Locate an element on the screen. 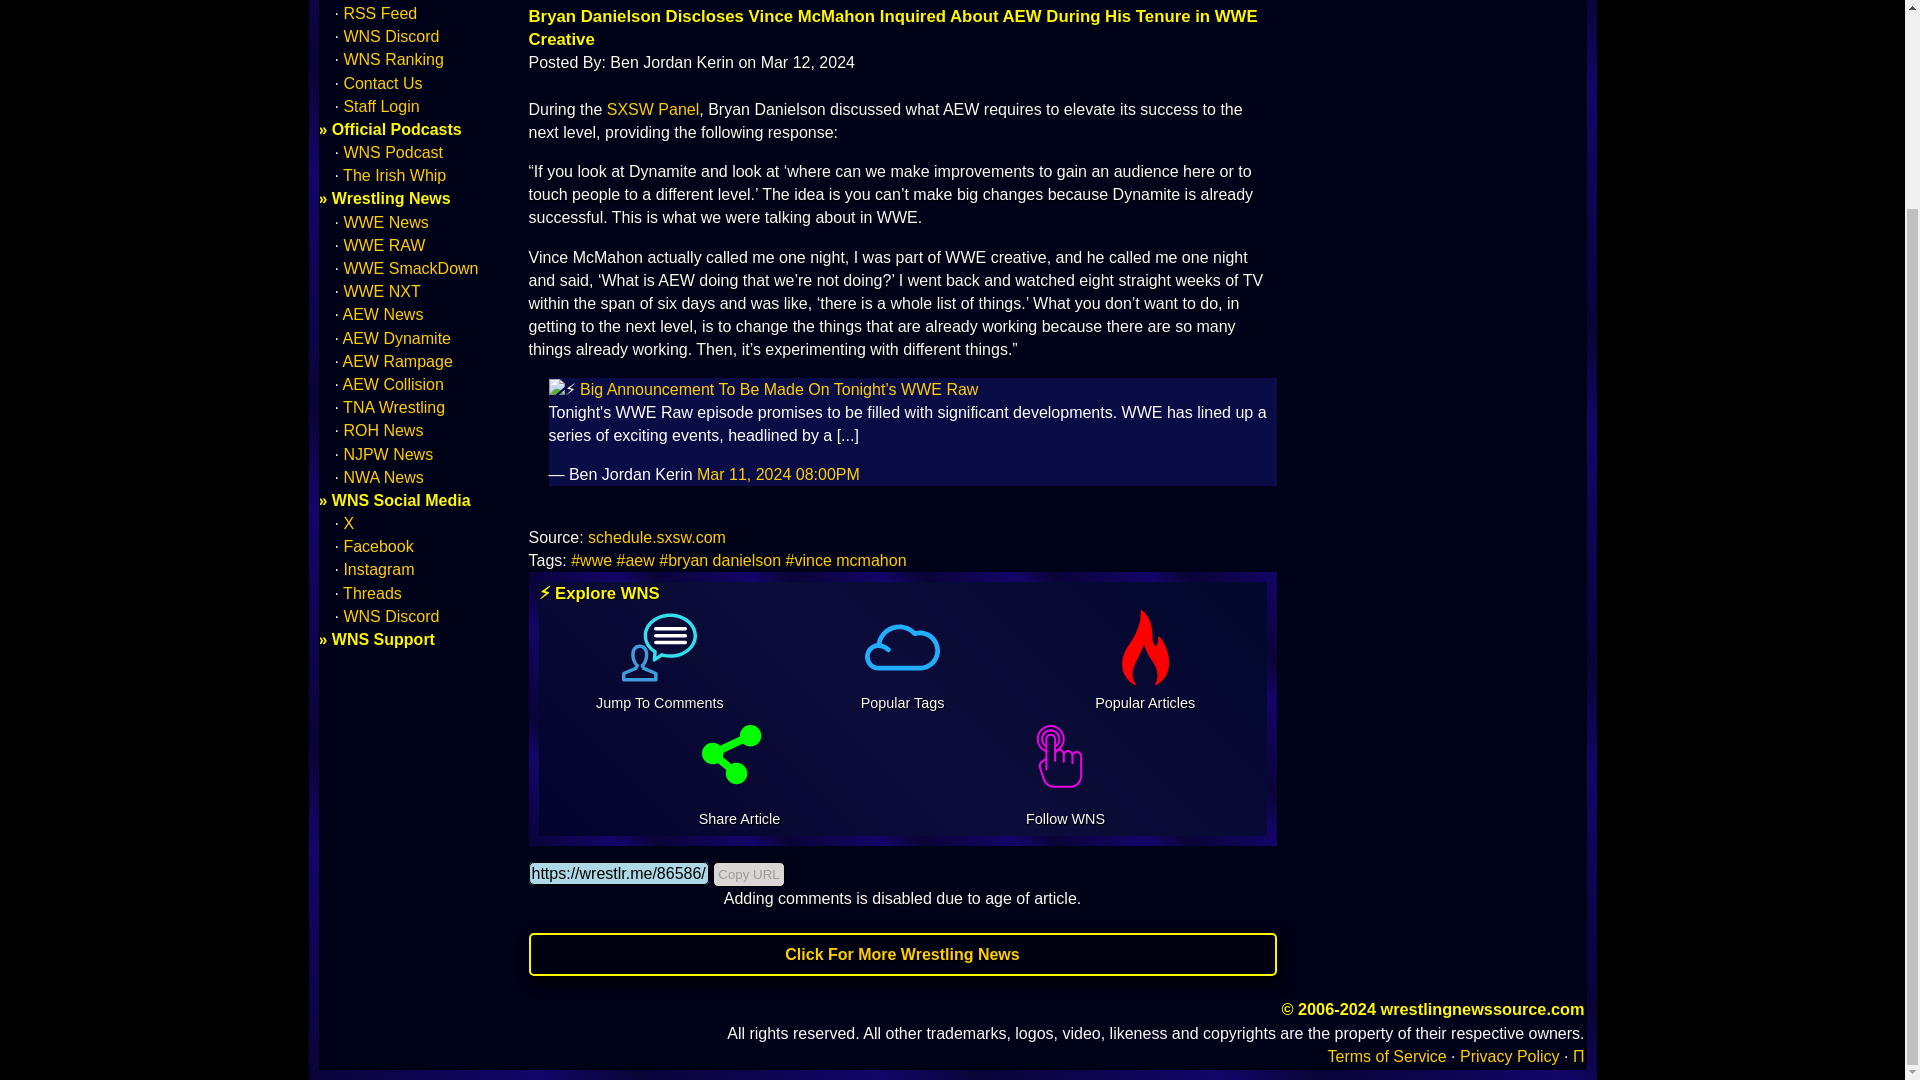 The height and width of the screenshot is (1080, 1920). AEW News is located at coordinates (384, 314).